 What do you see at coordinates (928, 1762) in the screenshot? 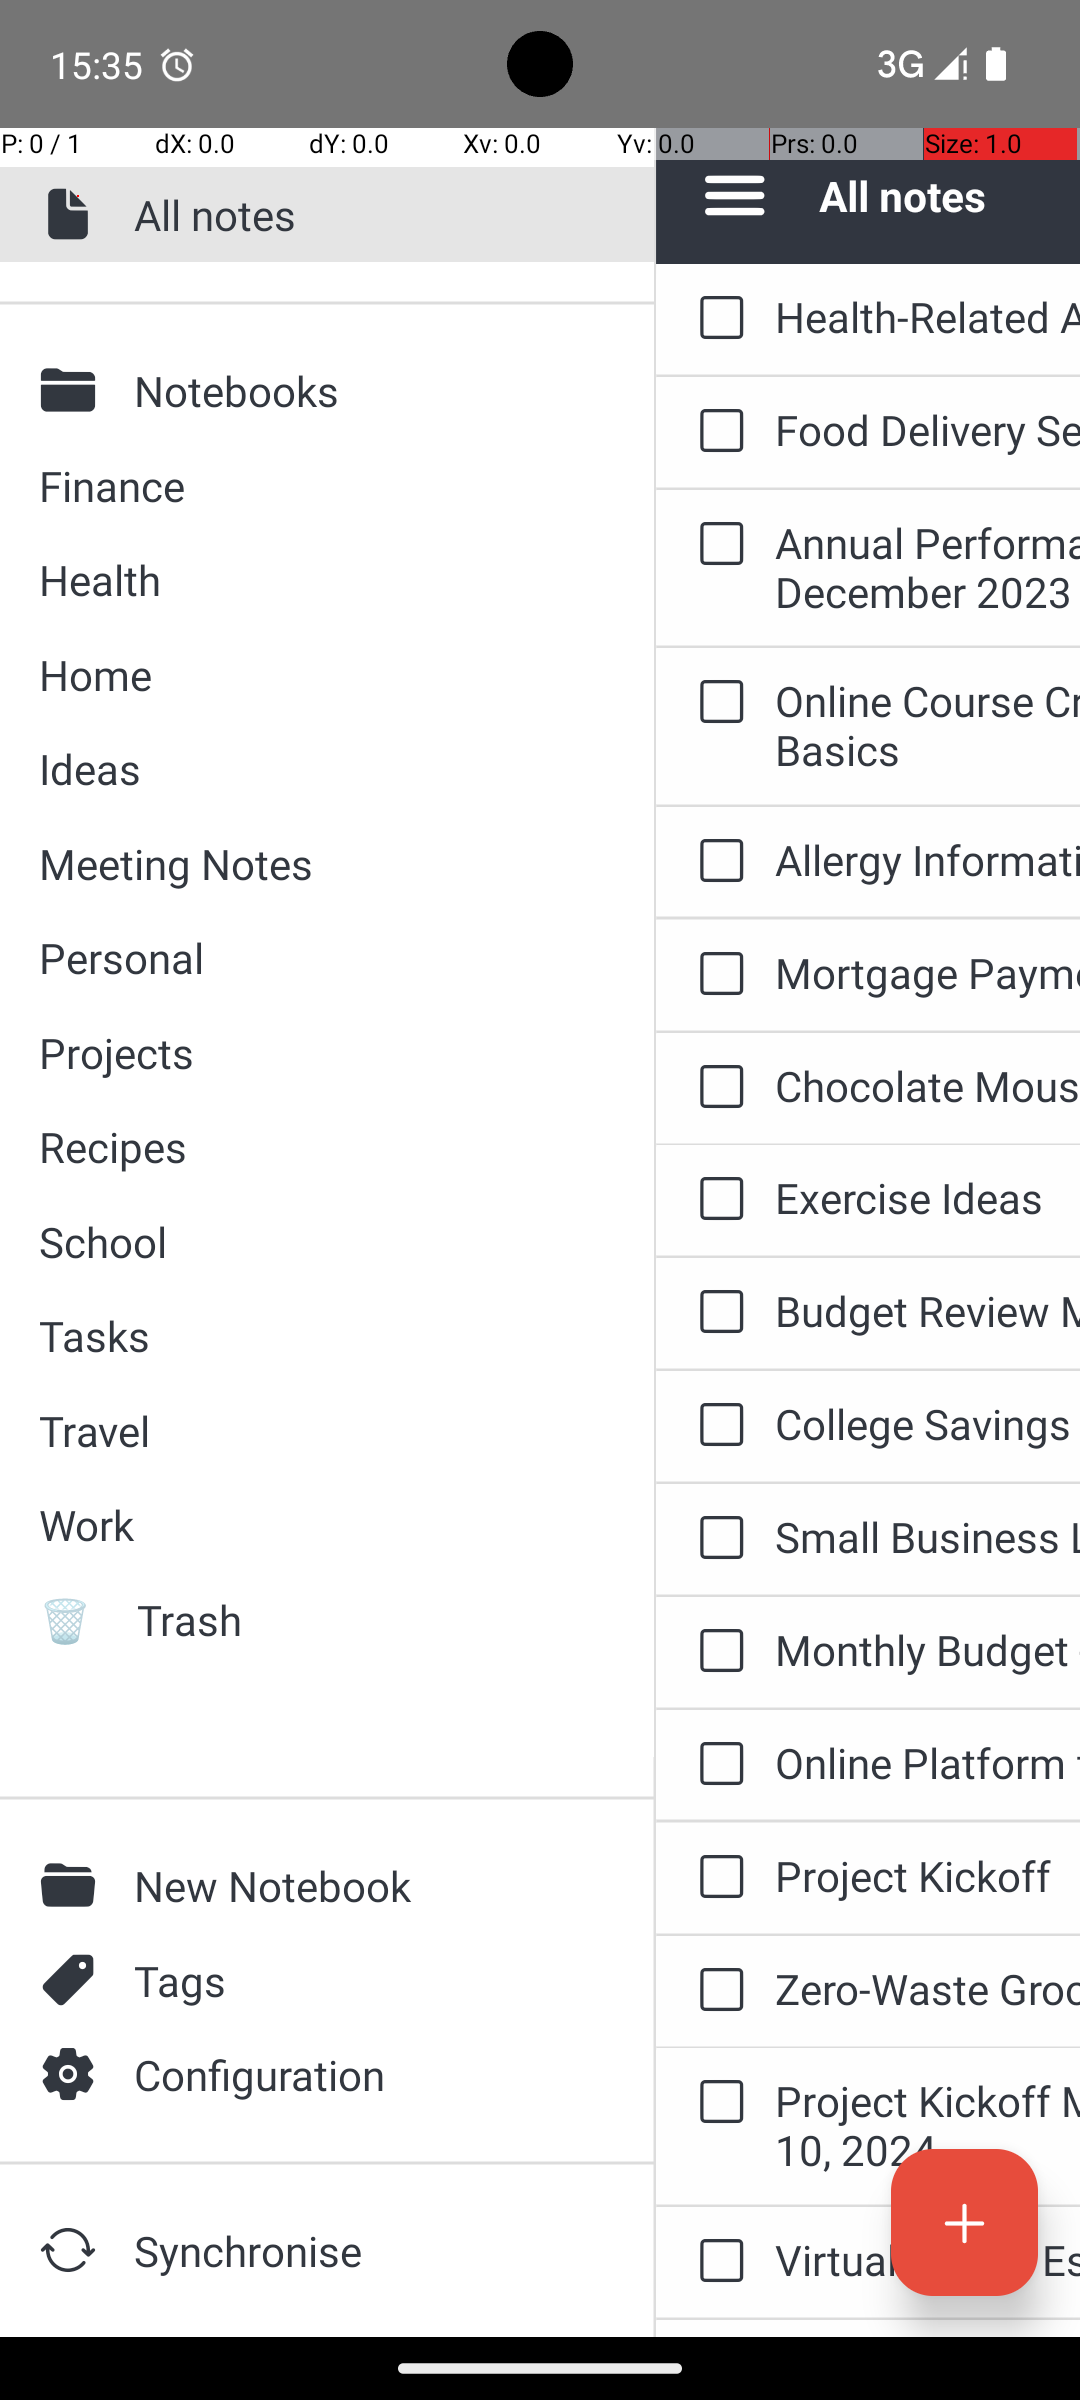
I see `Online Platform for Local Artisans` at bounding box center [928, 1762].